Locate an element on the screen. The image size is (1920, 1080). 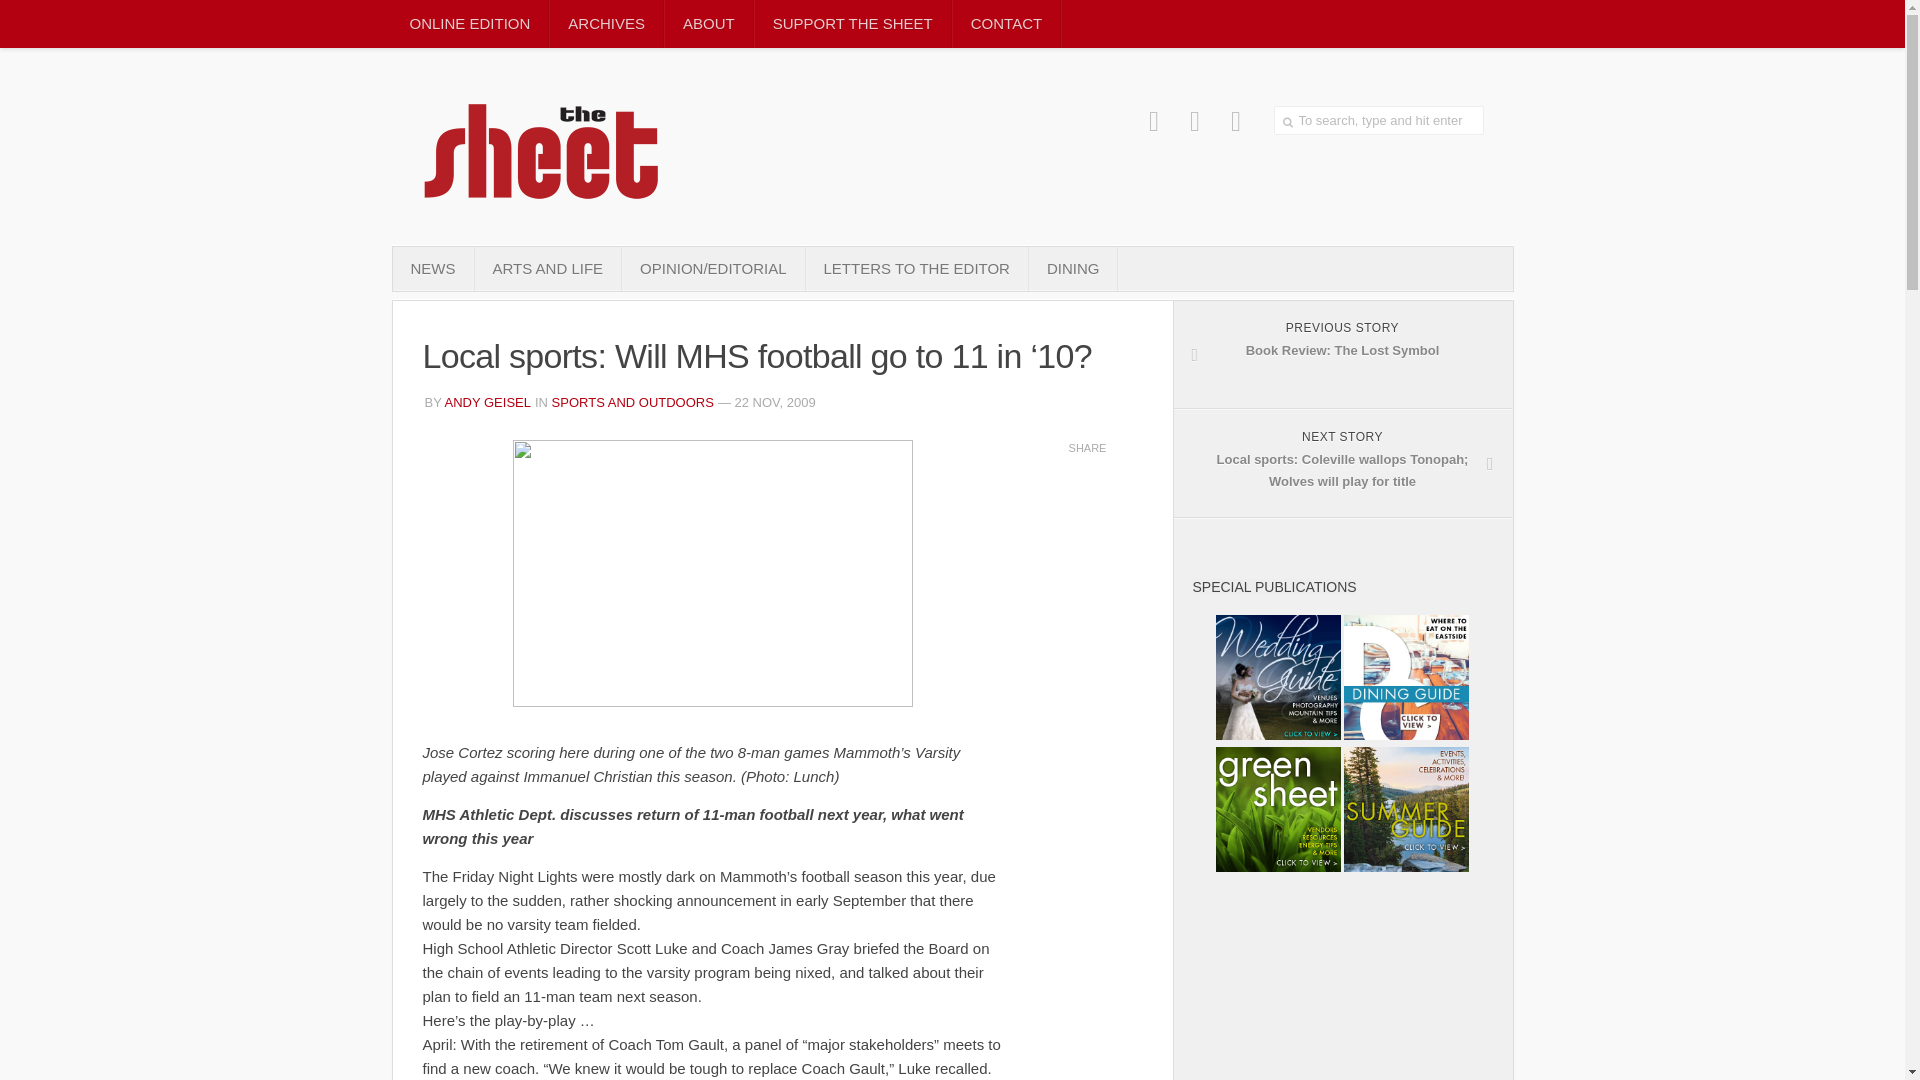
NEWS is located at coordinates (1073, 268).